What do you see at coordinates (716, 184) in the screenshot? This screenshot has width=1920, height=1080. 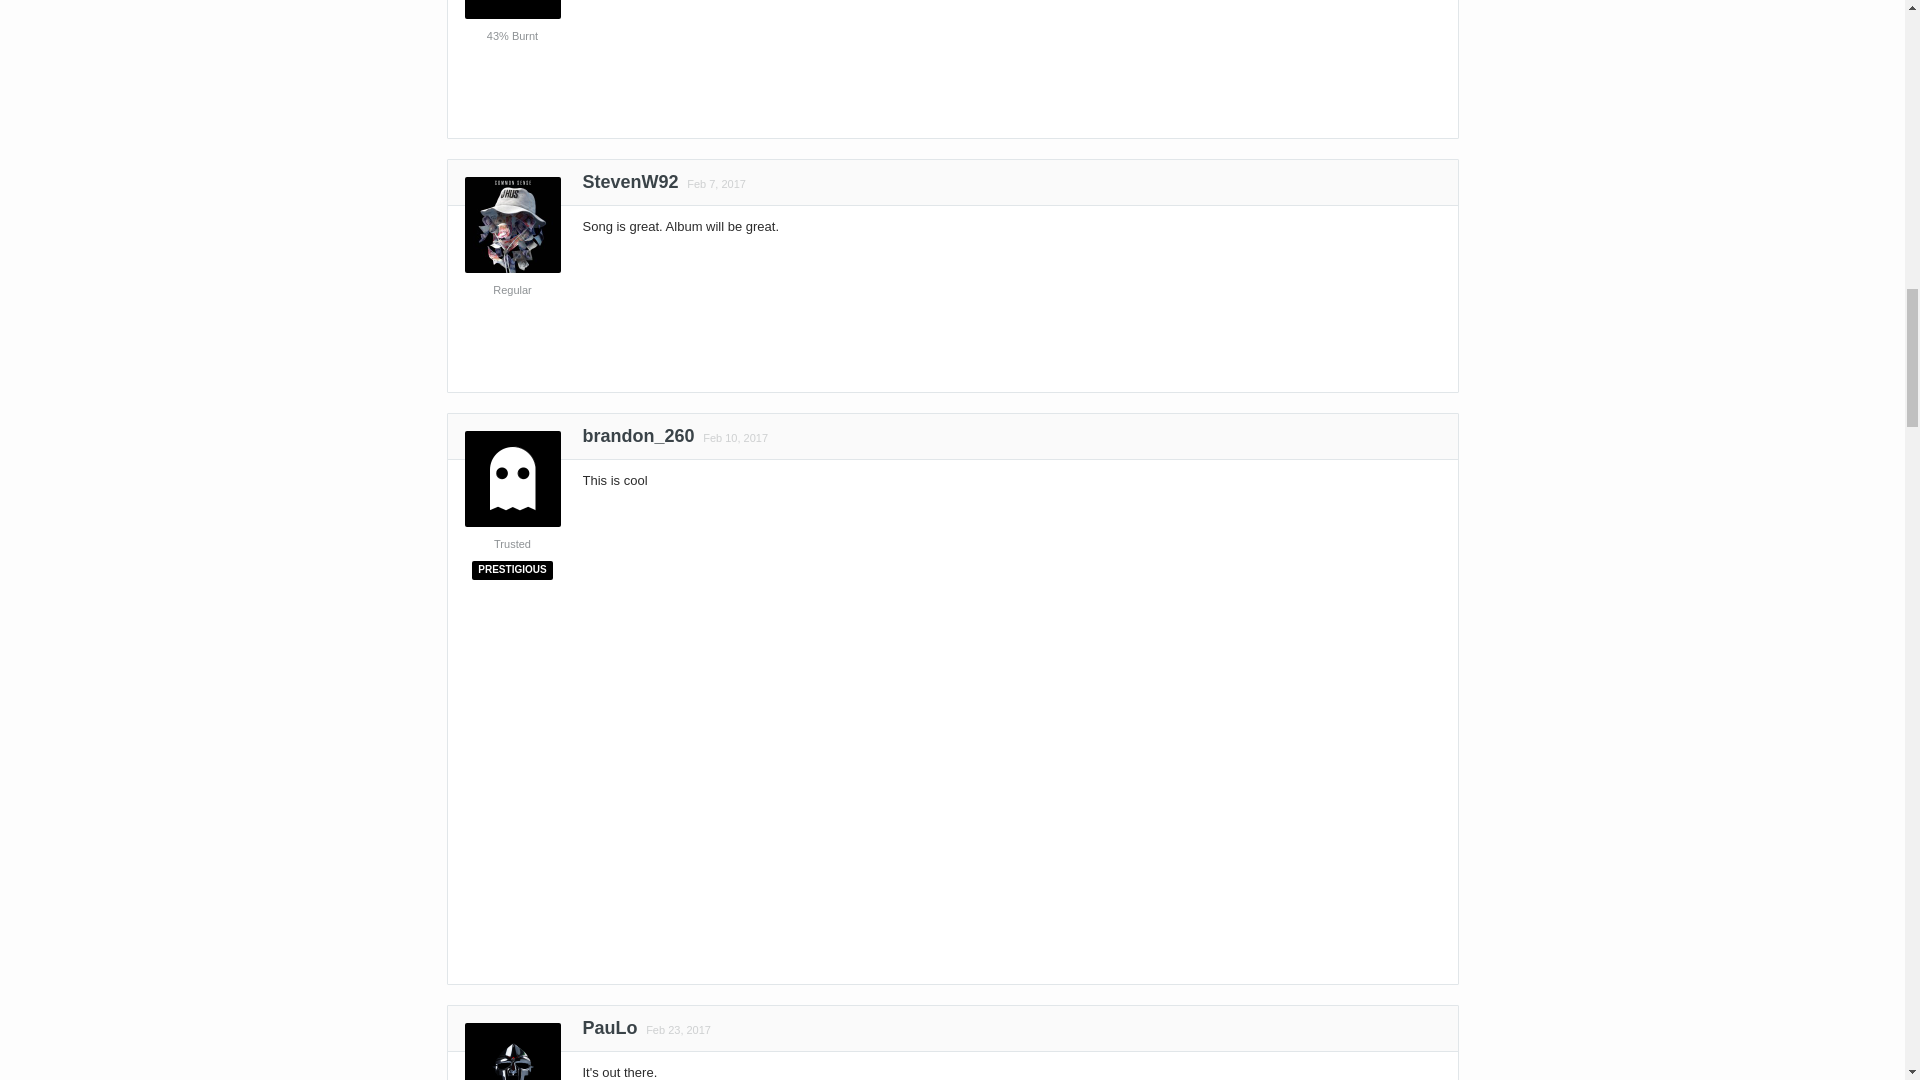 I see `Feb 7, 2017 at 4:48 AM` at bounding box center [716, 184].